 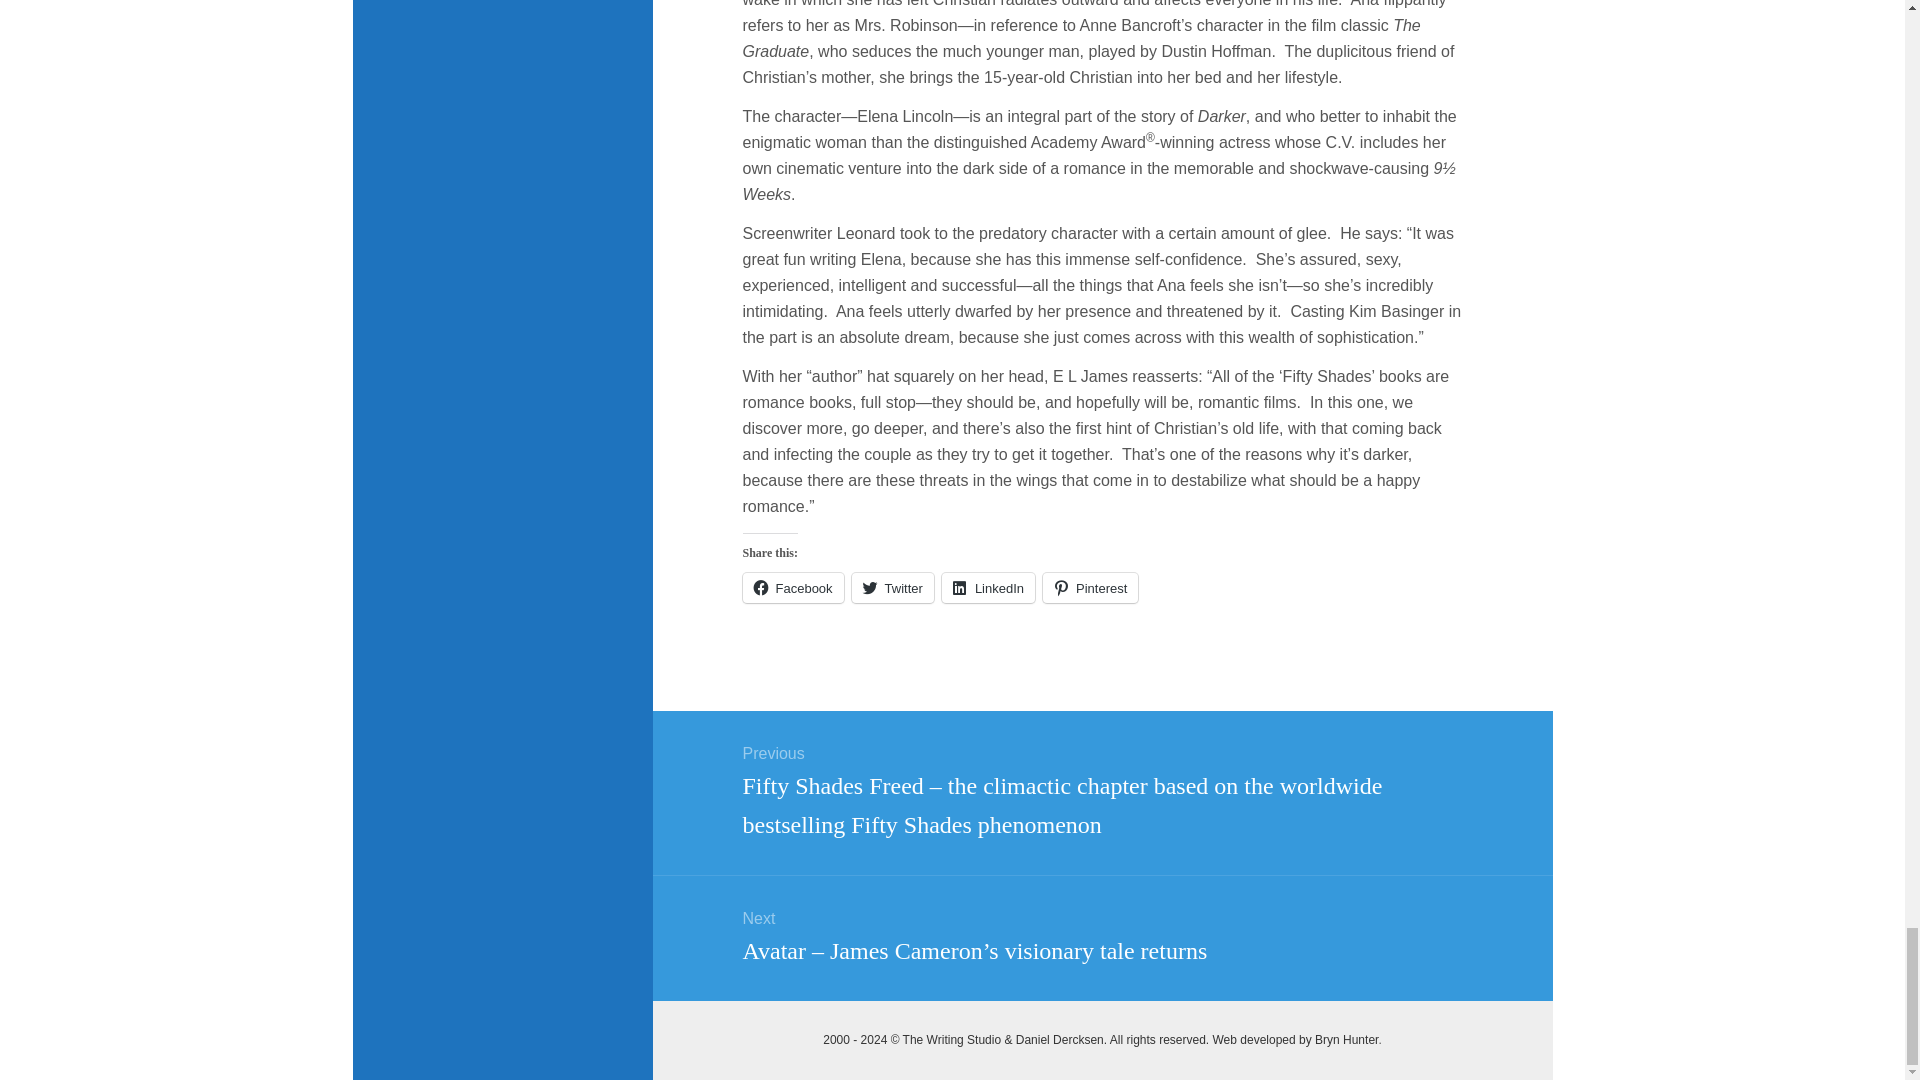 I want to click on Facebook, so click(x=792, y=588).